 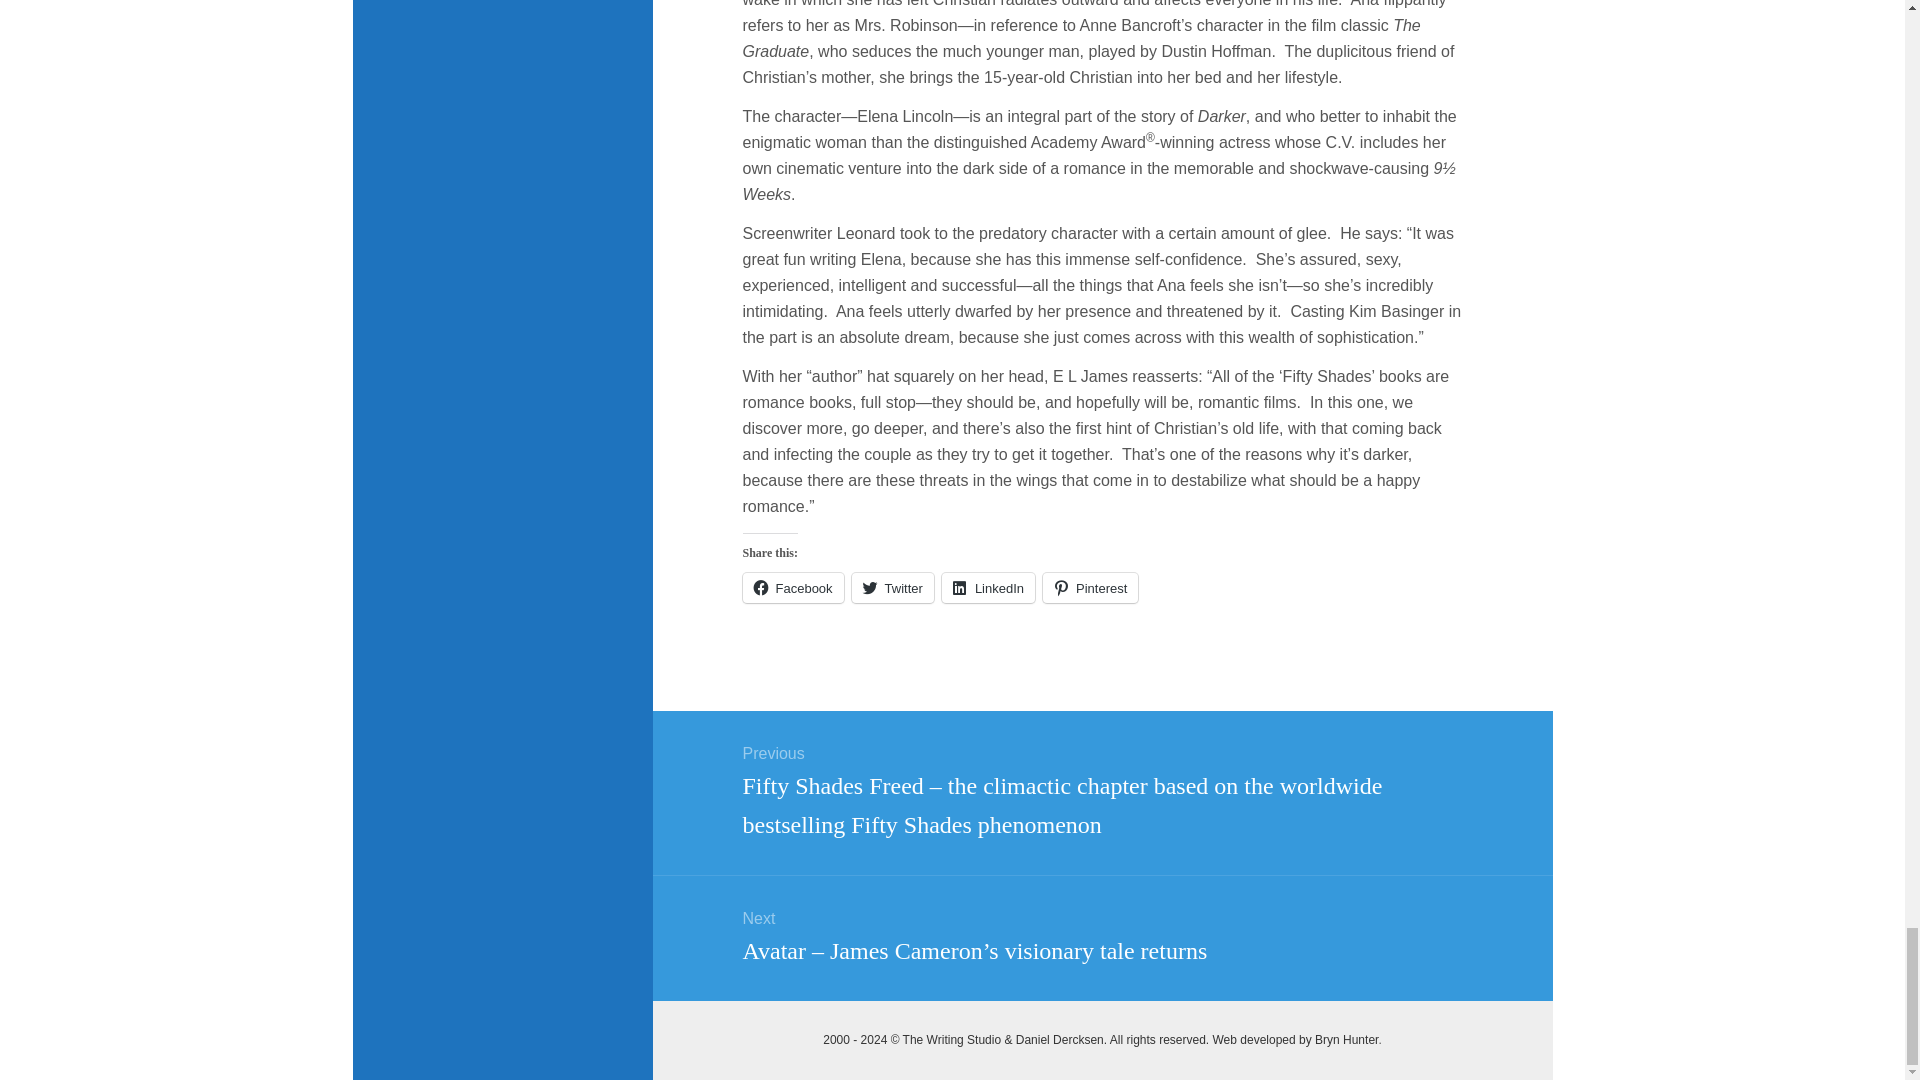 I want to click on Facebook, so click(x=792, y=588).